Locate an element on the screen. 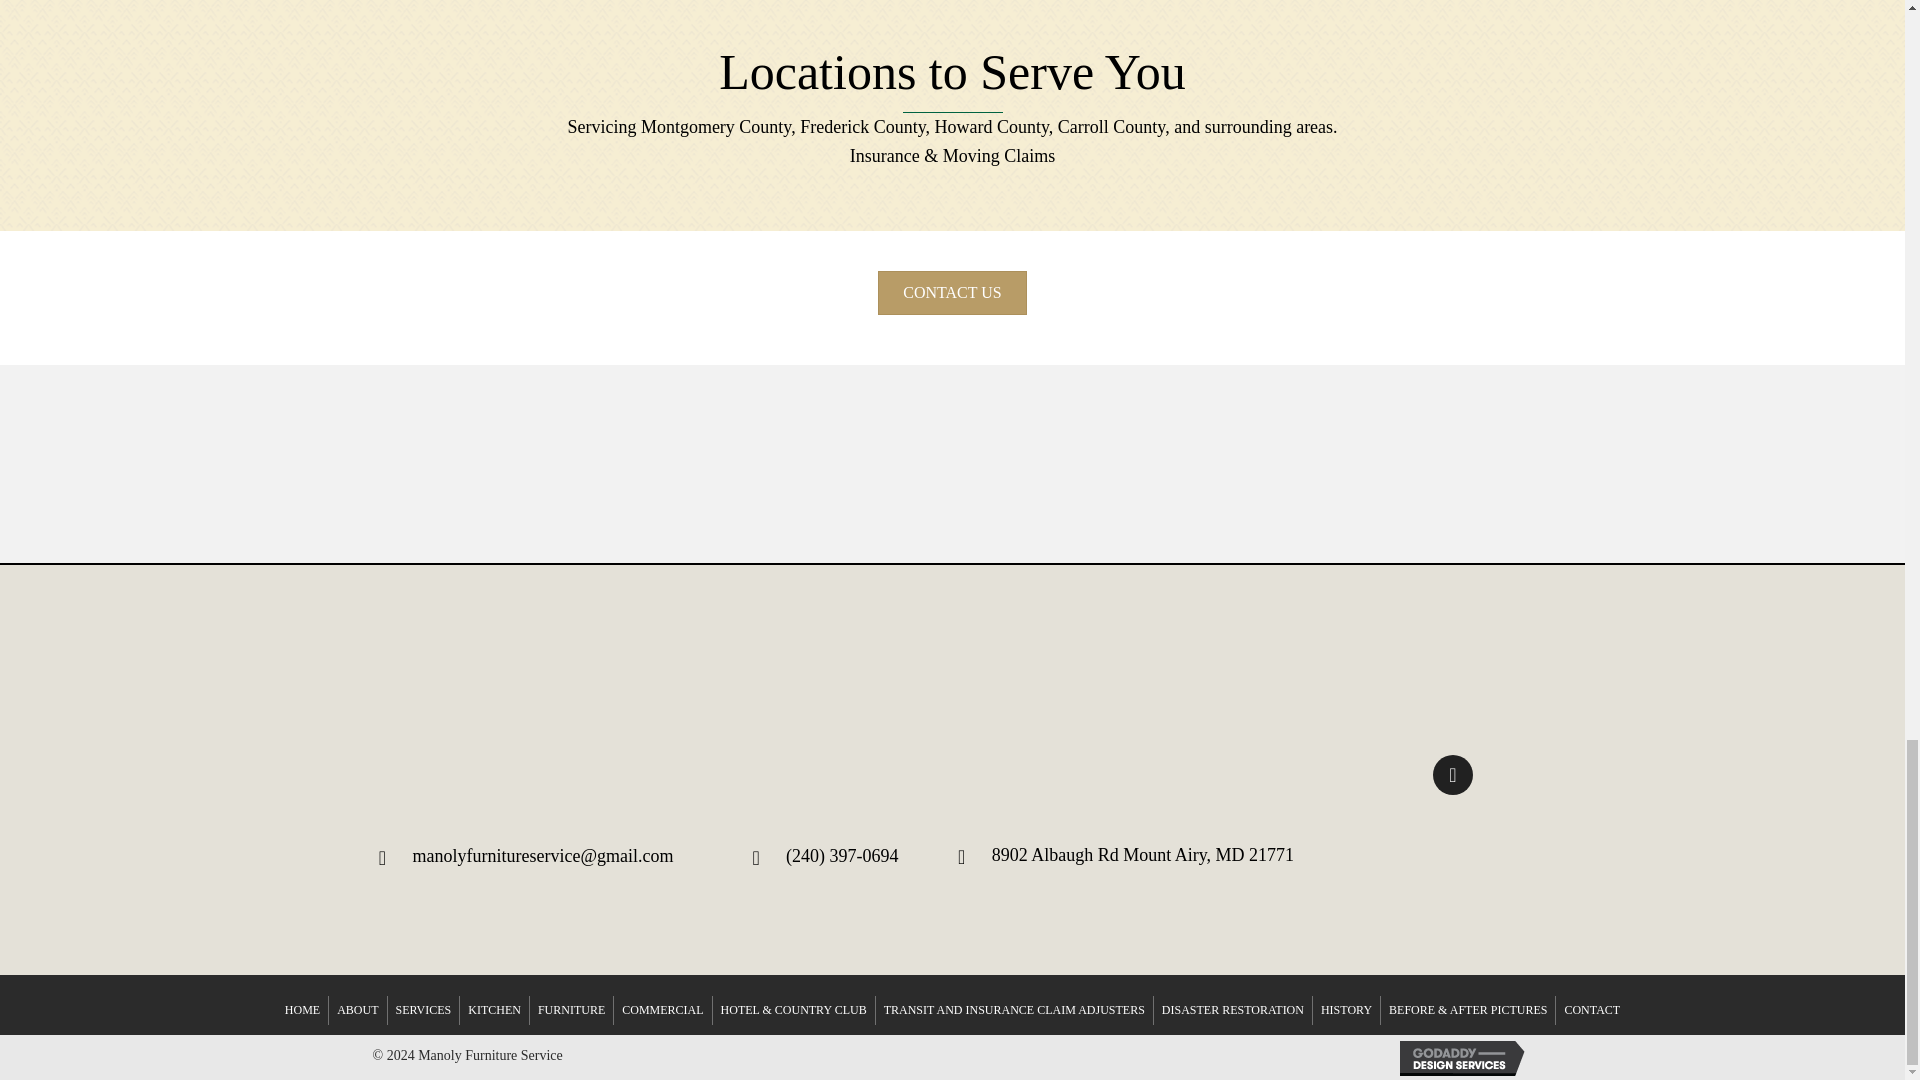 The height and width of the screenshot is (1080, 1920). logo is located at coordinates (952, 660).